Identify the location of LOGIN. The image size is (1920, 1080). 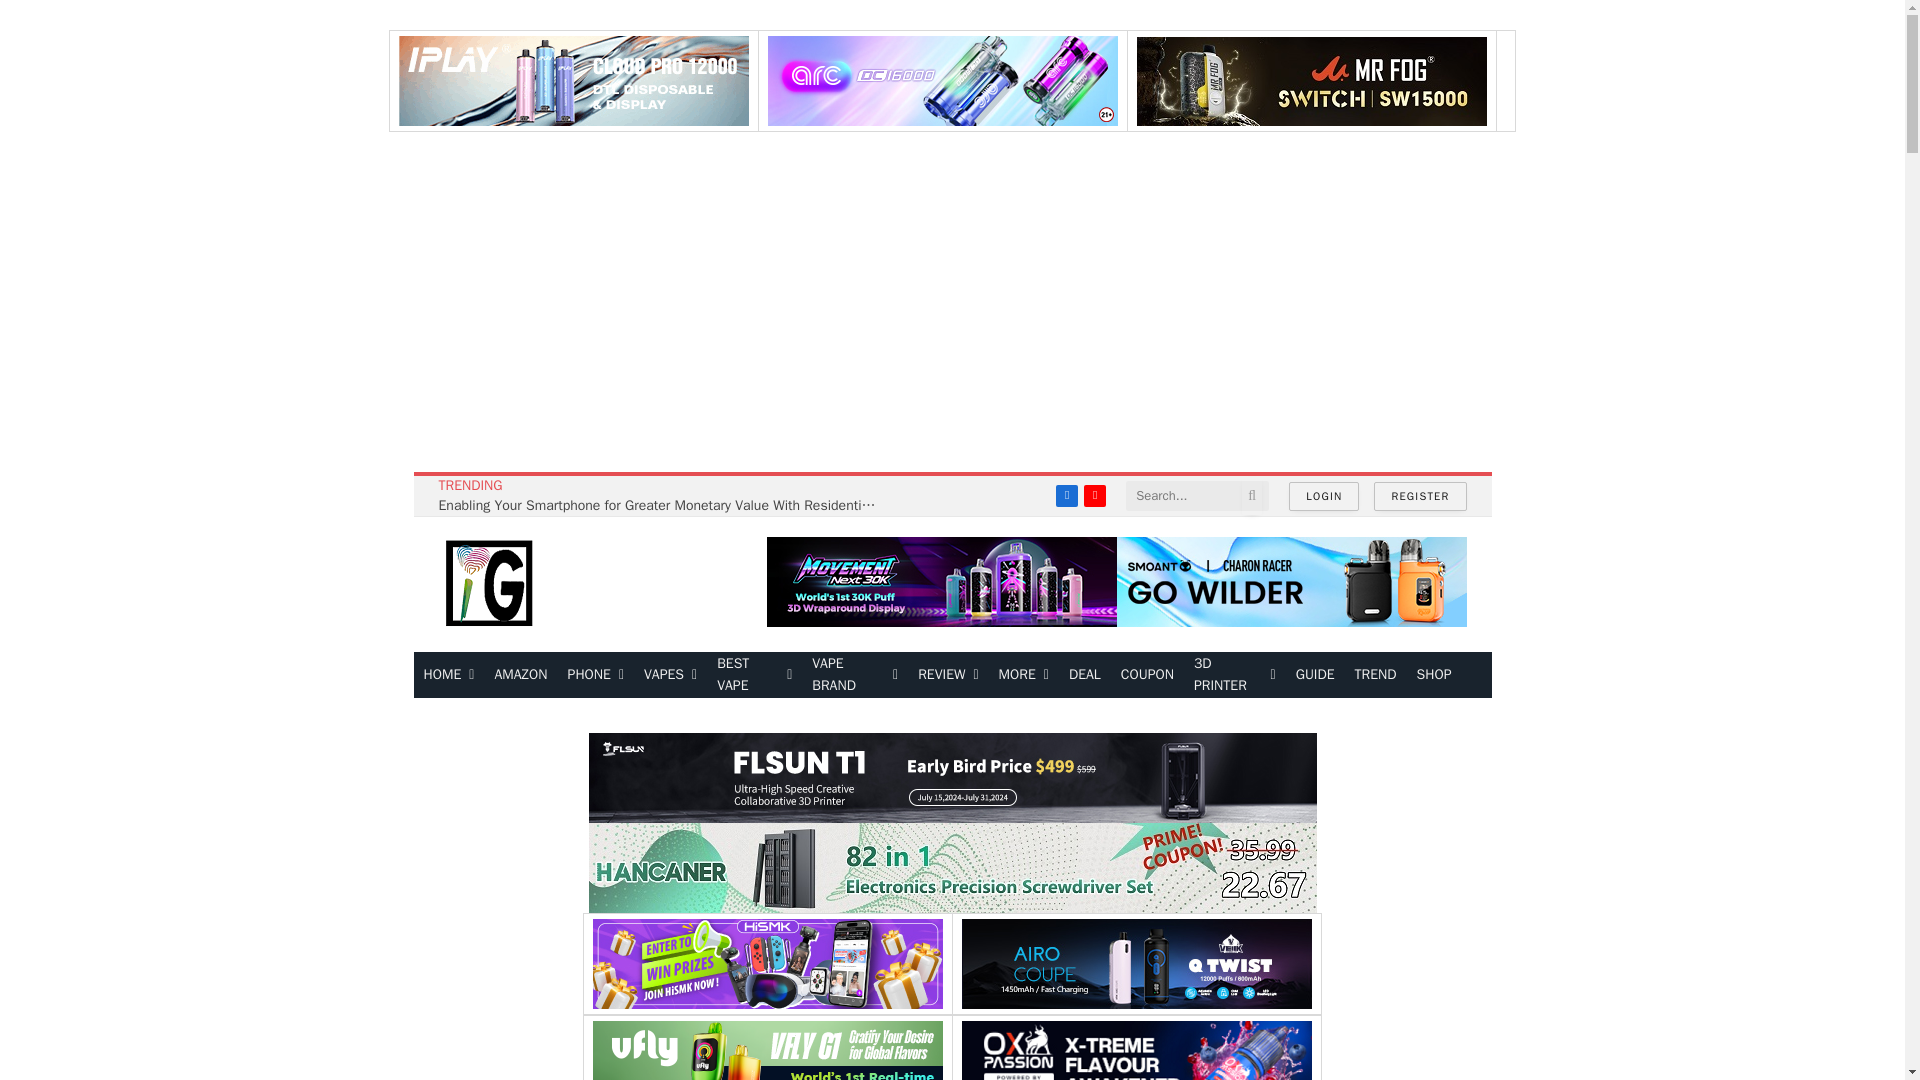
(1324, 496).